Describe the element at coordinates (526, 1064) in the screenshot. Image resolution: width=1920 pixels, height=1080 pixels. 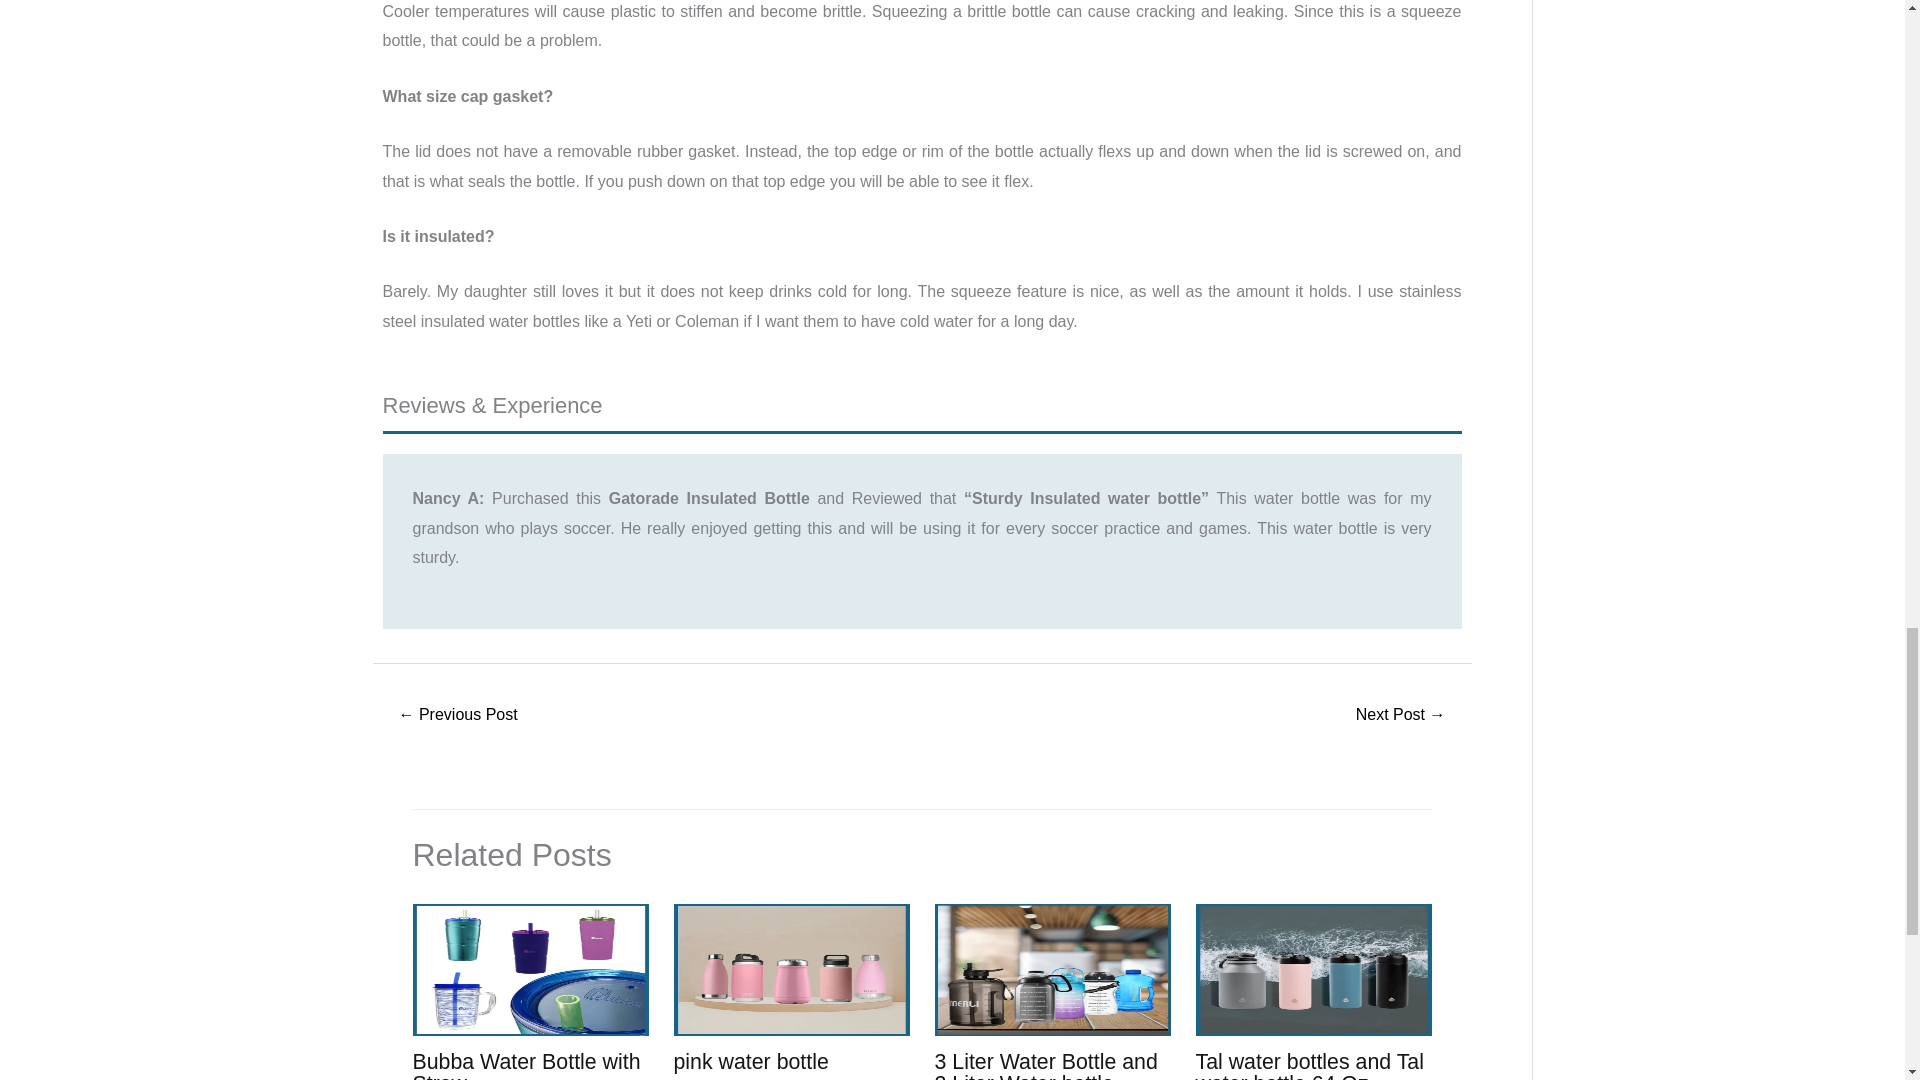
I see `Bubba Water Bottle with Straw` at that location.